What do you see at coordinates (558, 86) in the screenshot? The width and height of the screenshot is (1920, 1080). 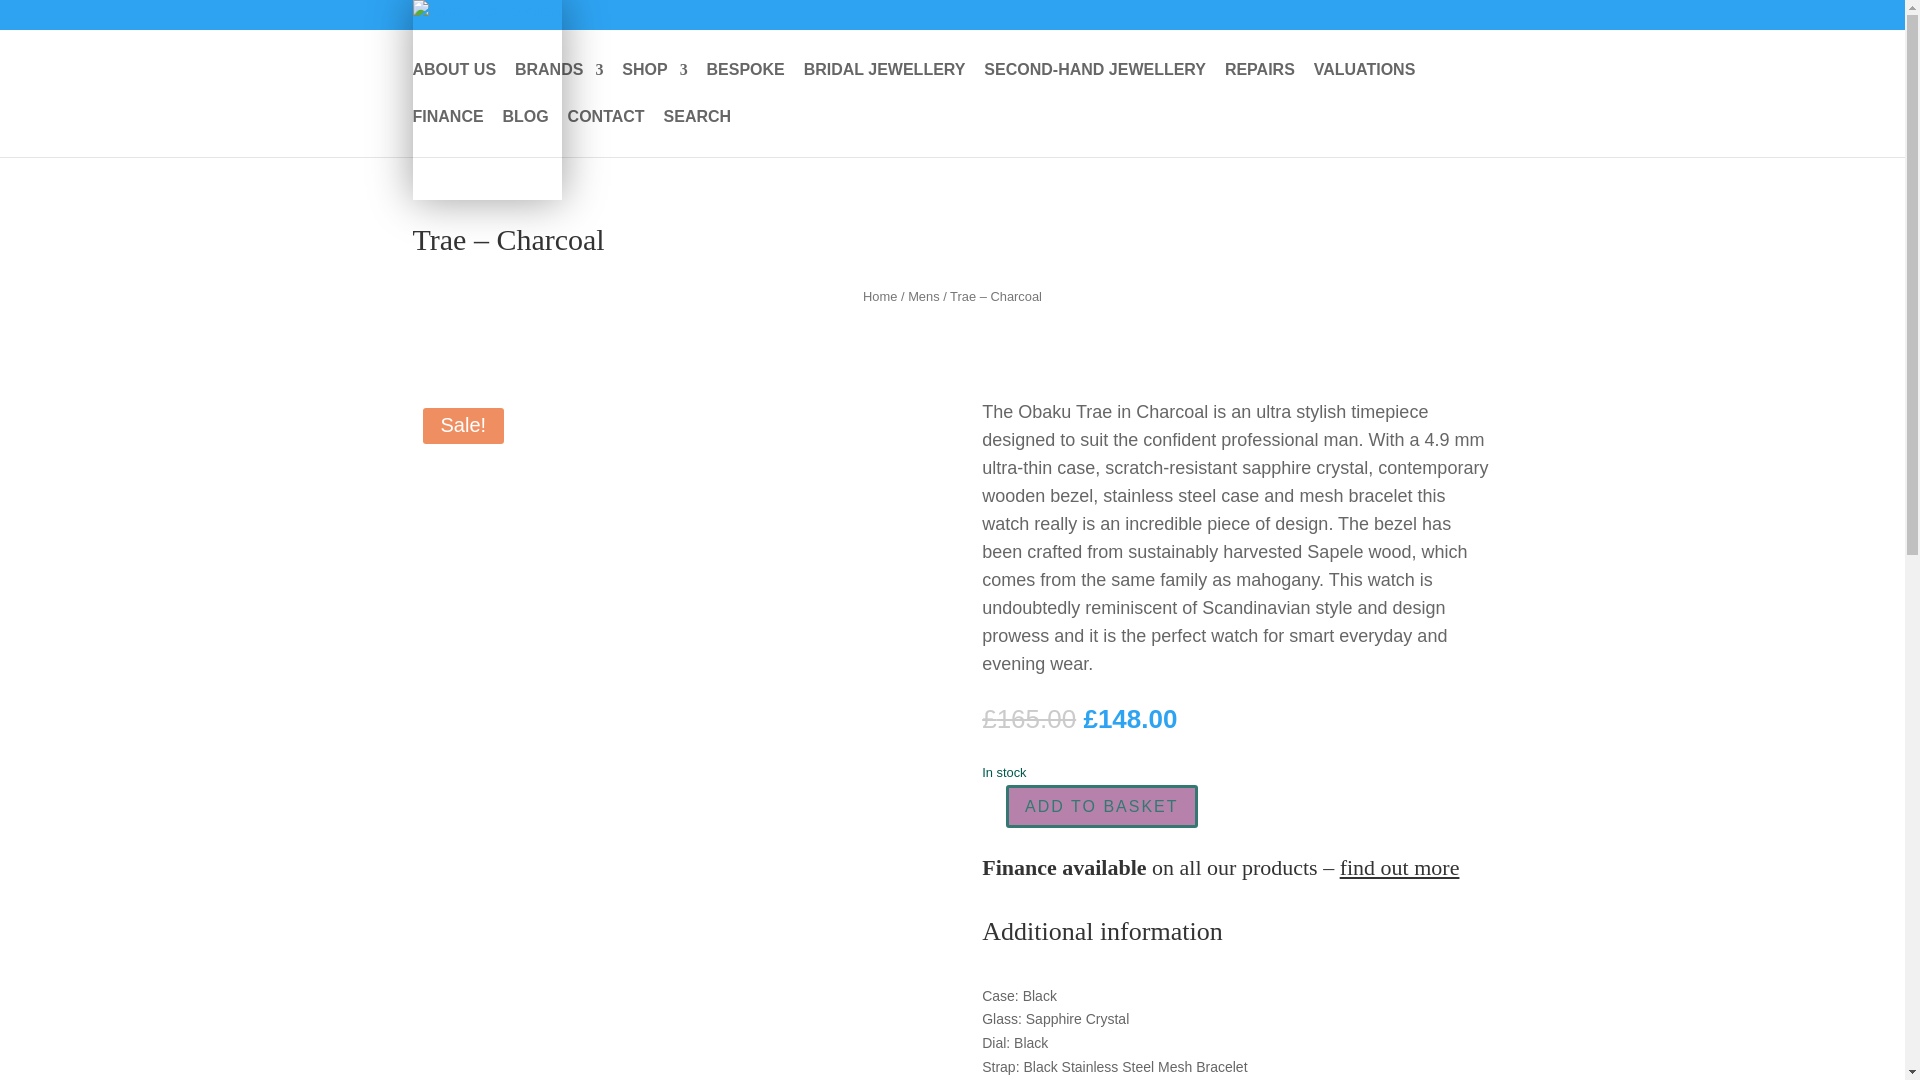 I see `BRANDS` at bounding box center [558, 86].